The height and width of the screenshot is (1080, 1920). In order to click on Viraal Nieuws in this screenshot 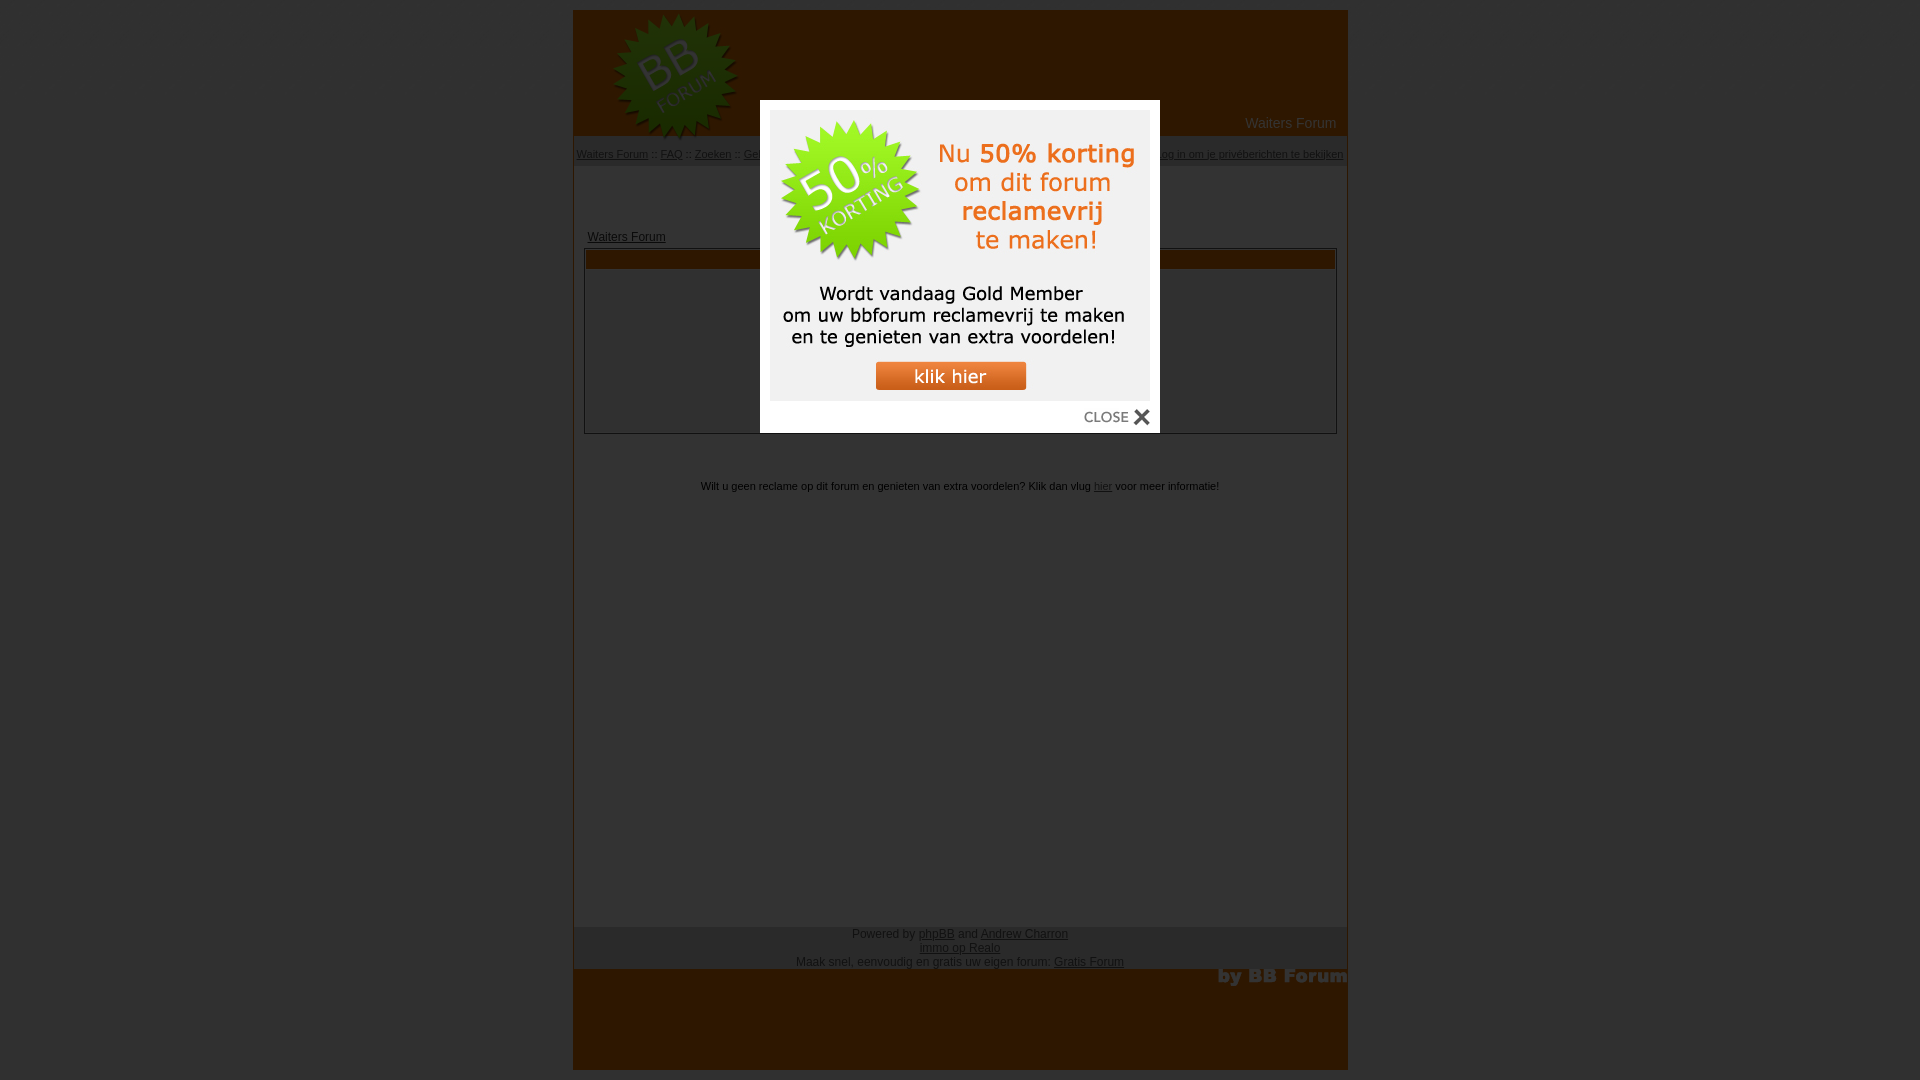, I will do `click(960, 190)`.